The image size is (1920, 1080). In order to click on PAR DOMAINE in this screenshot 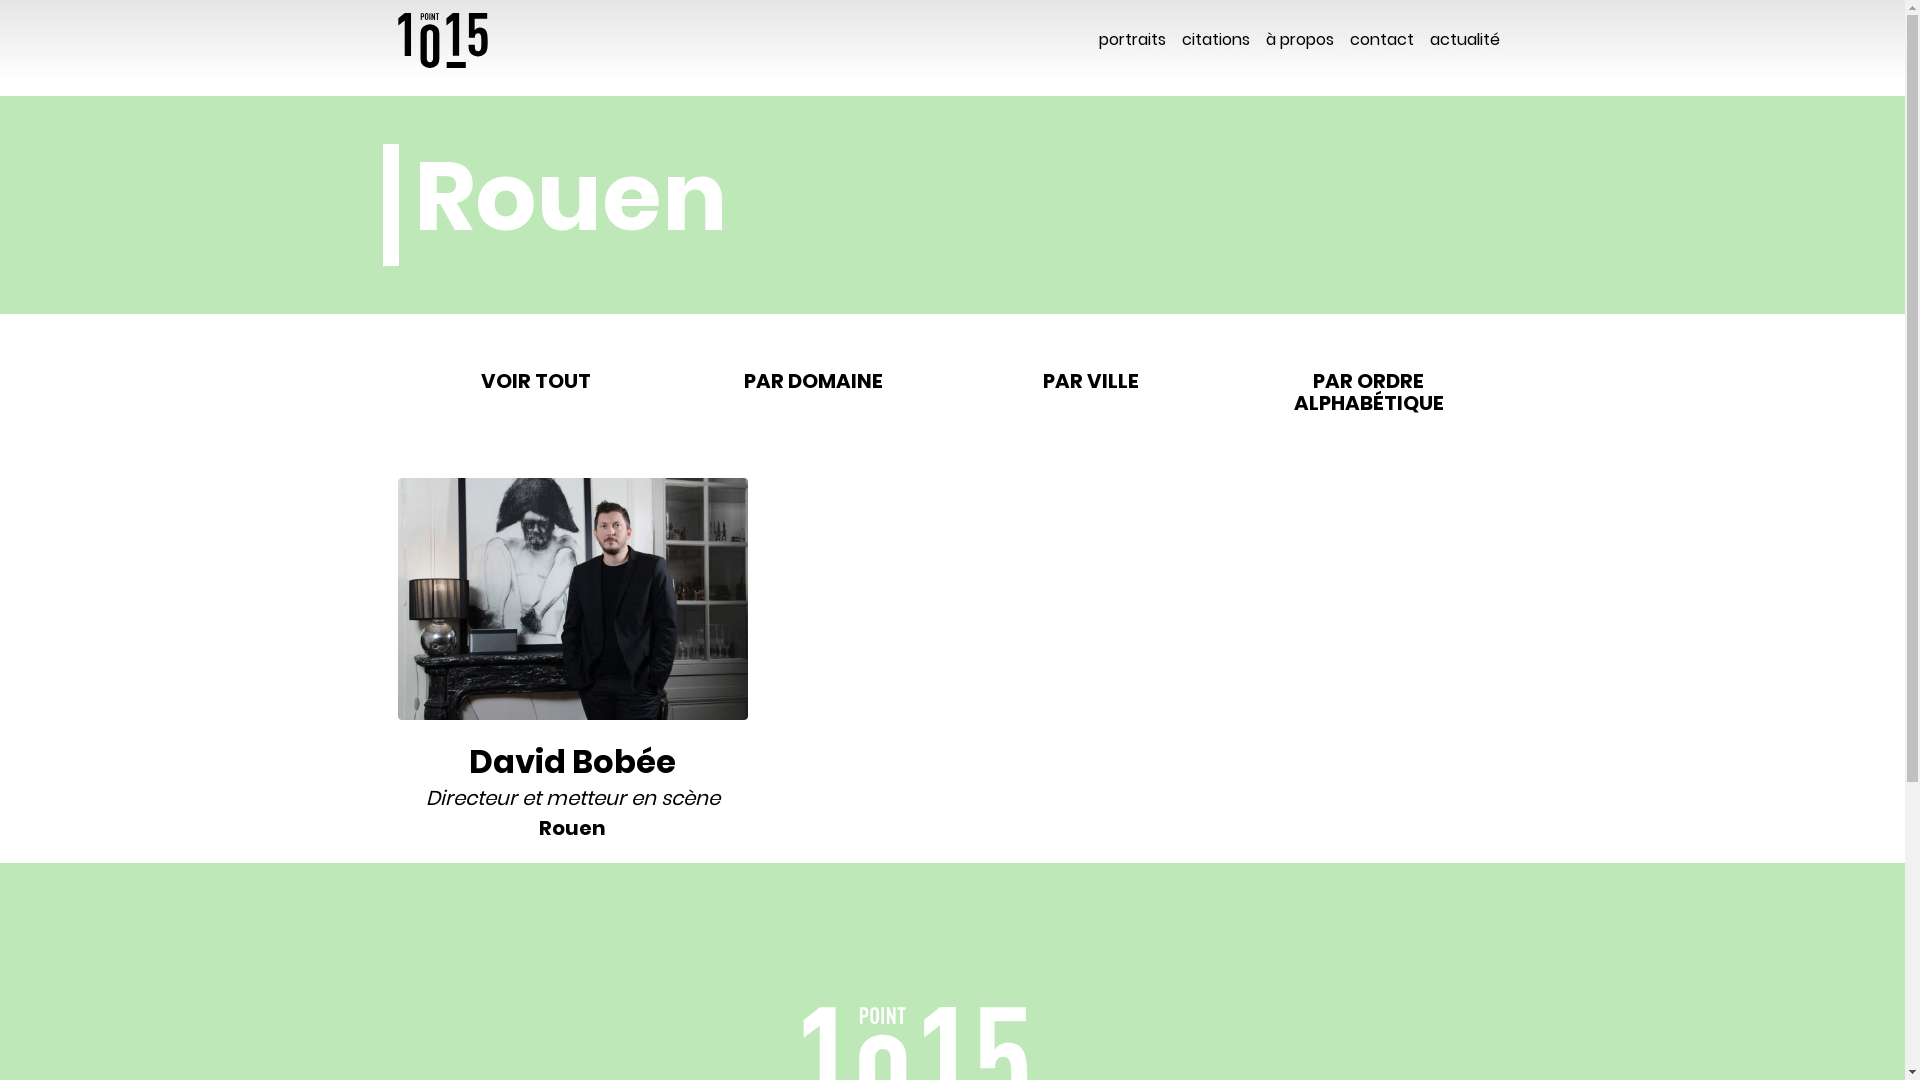, I will do `click(814, 381)`.